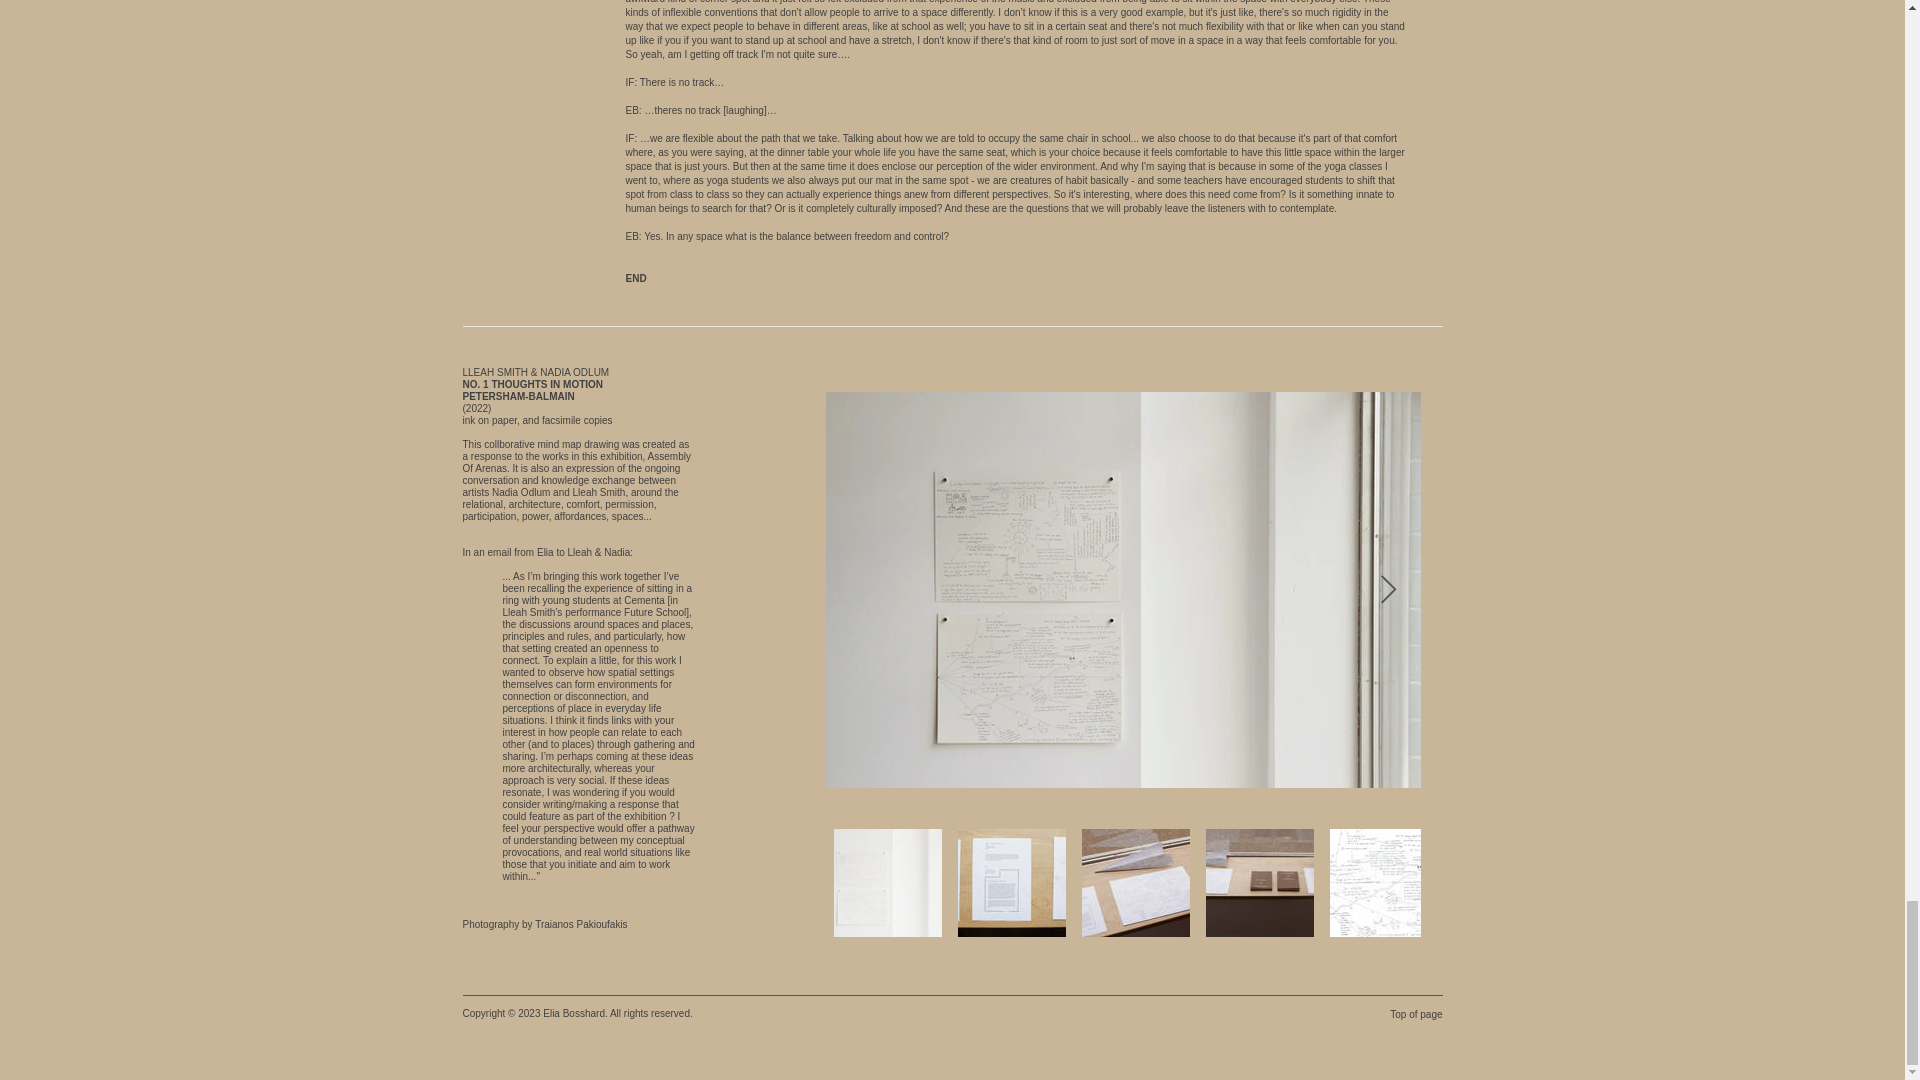 The height and width of the screenshot is (1080, 1920). Describe the element at coordinates (1412, 1014) in the screenshot. I see `Top of page` at that location.